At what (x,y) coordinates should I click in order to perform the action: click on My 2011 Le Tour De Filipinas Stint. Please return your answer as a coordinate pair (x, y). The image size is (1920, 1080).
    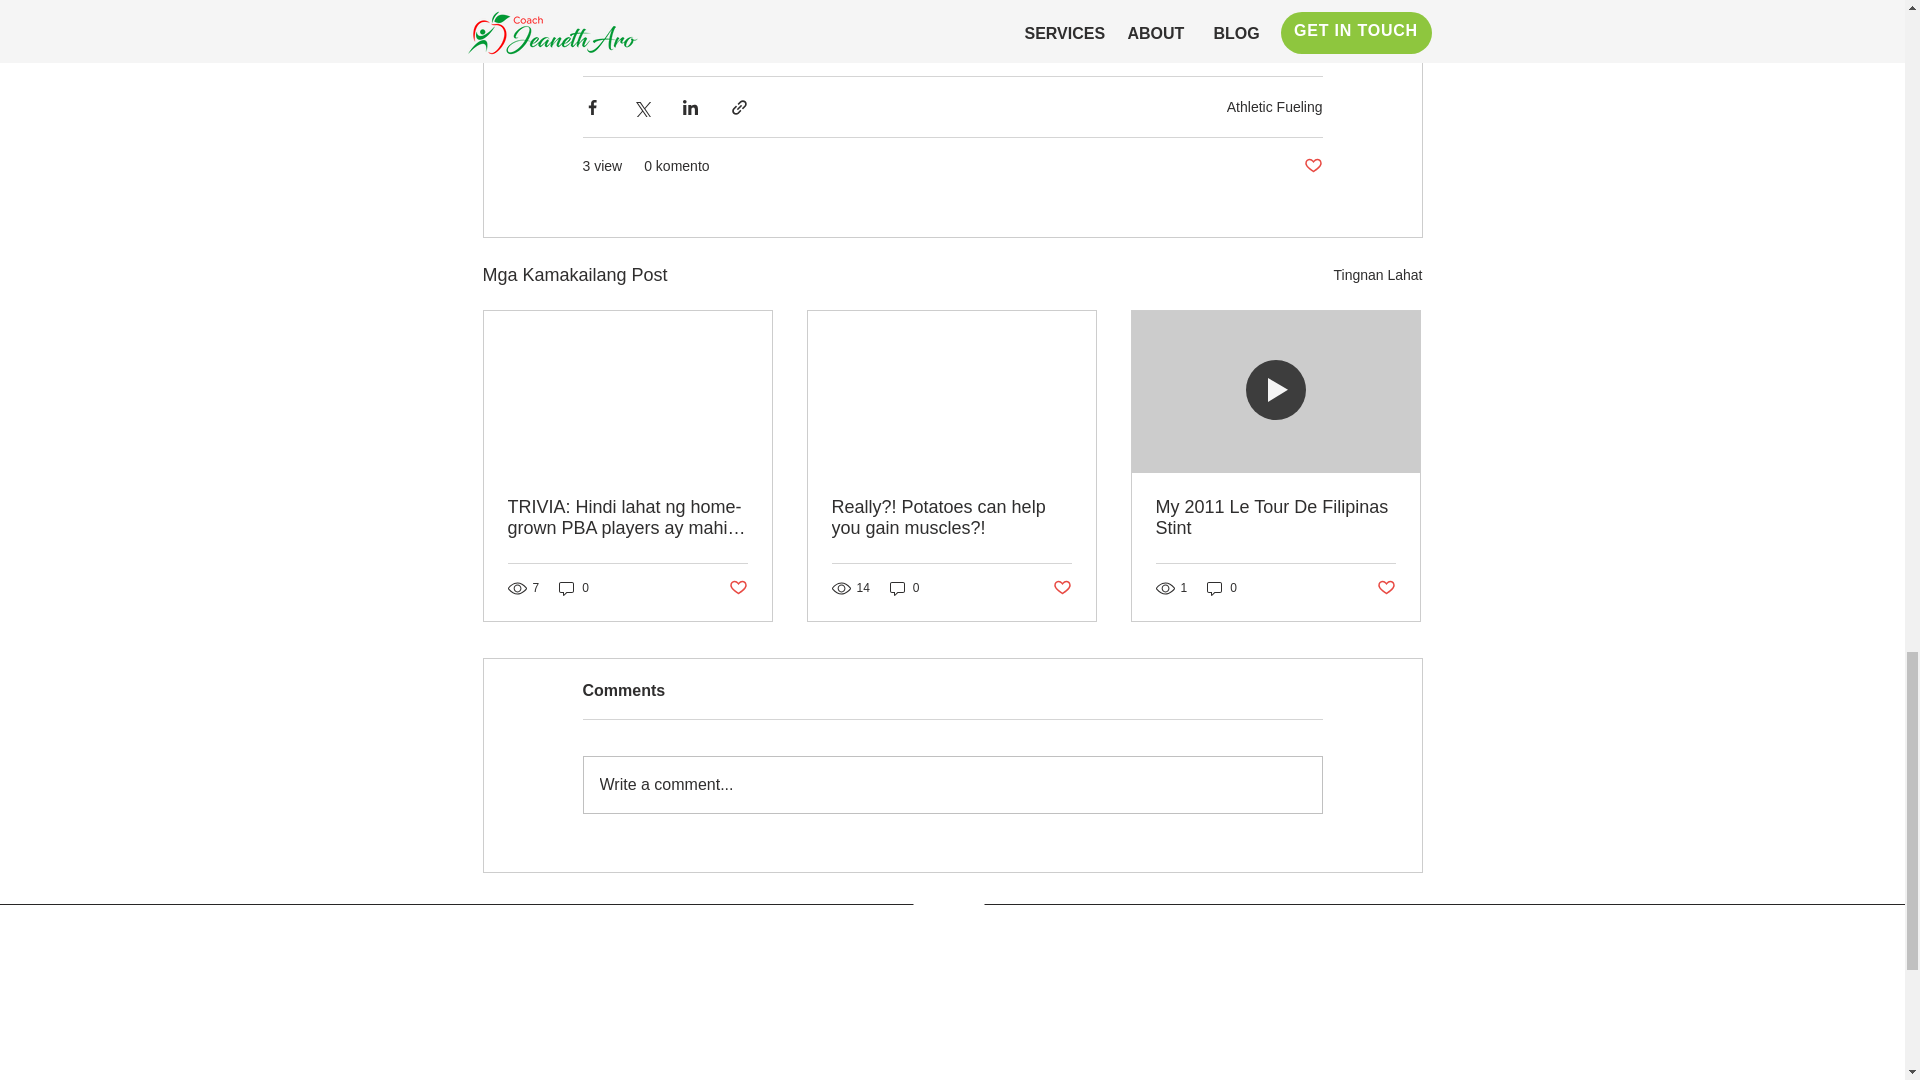
    Looking at the image, I should click on (1275, 517).